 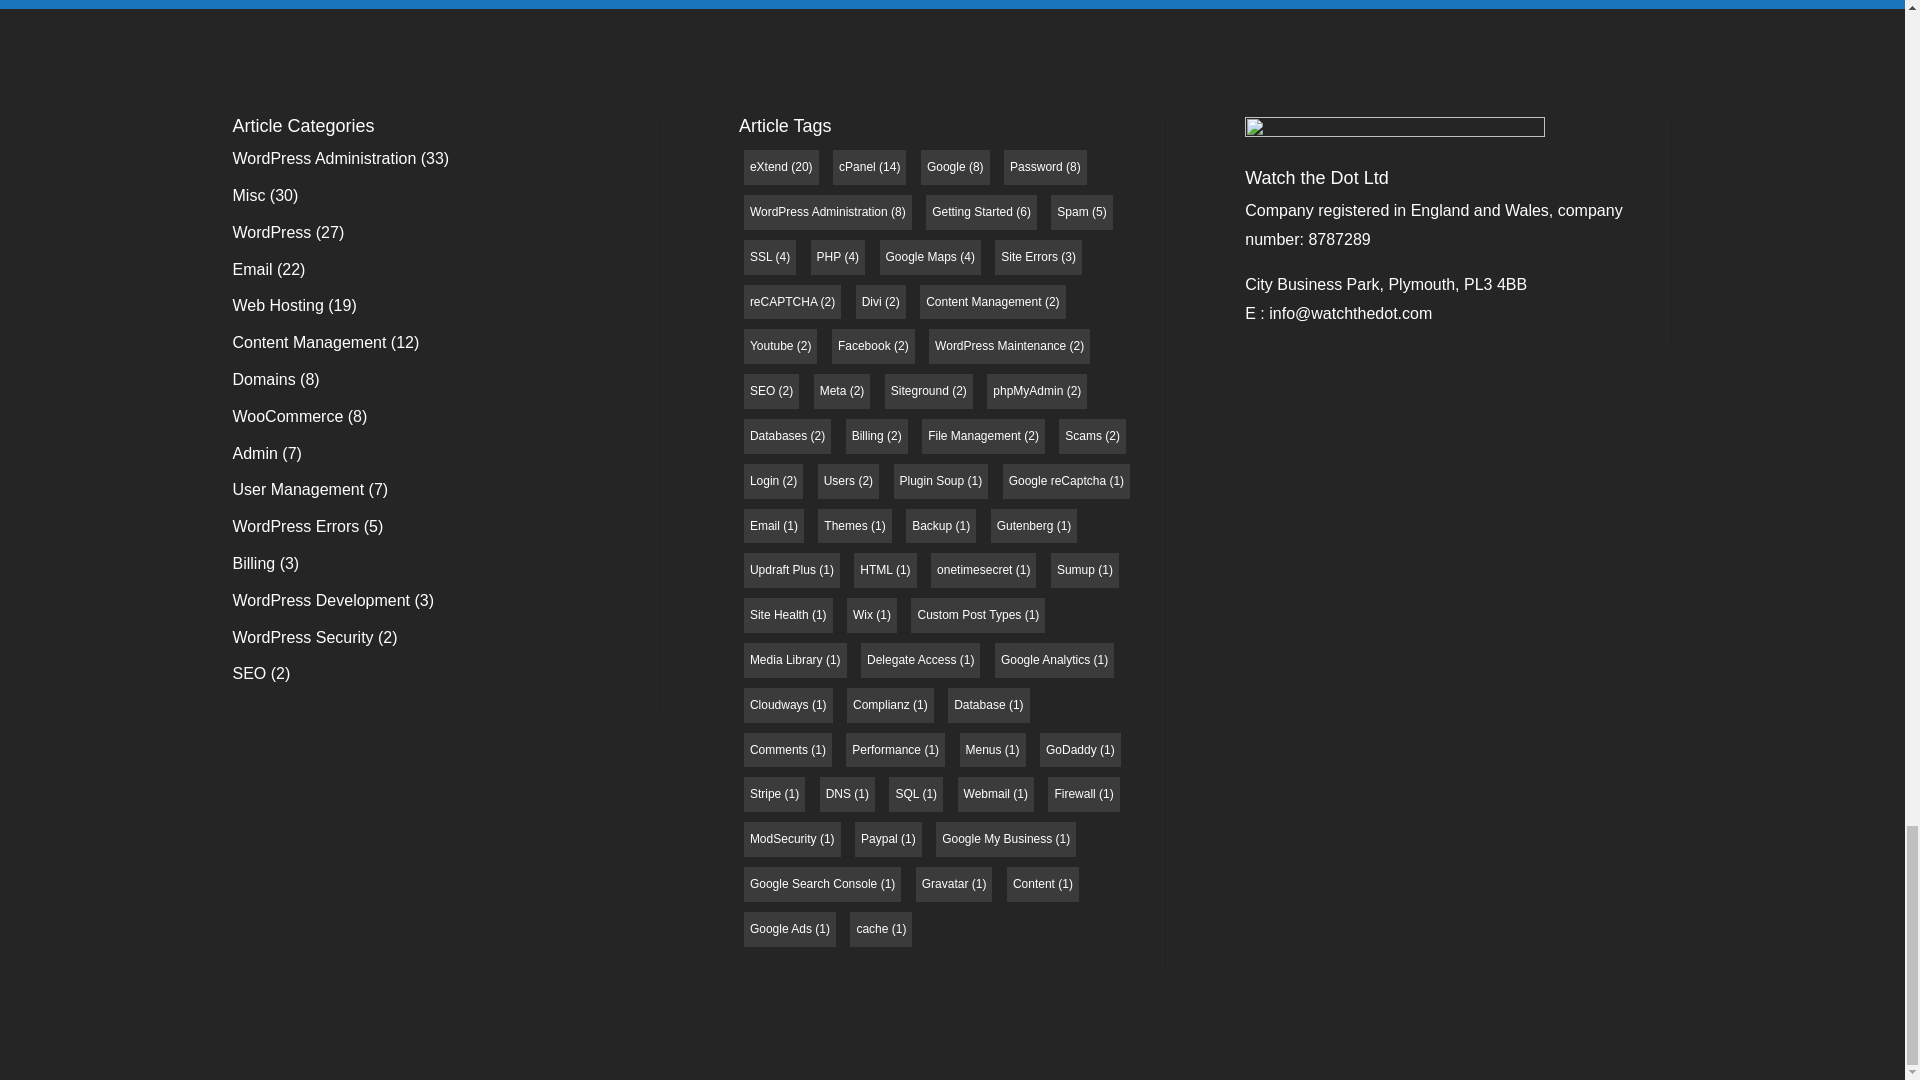 I want to click on Email, so click(x=252, y=269).